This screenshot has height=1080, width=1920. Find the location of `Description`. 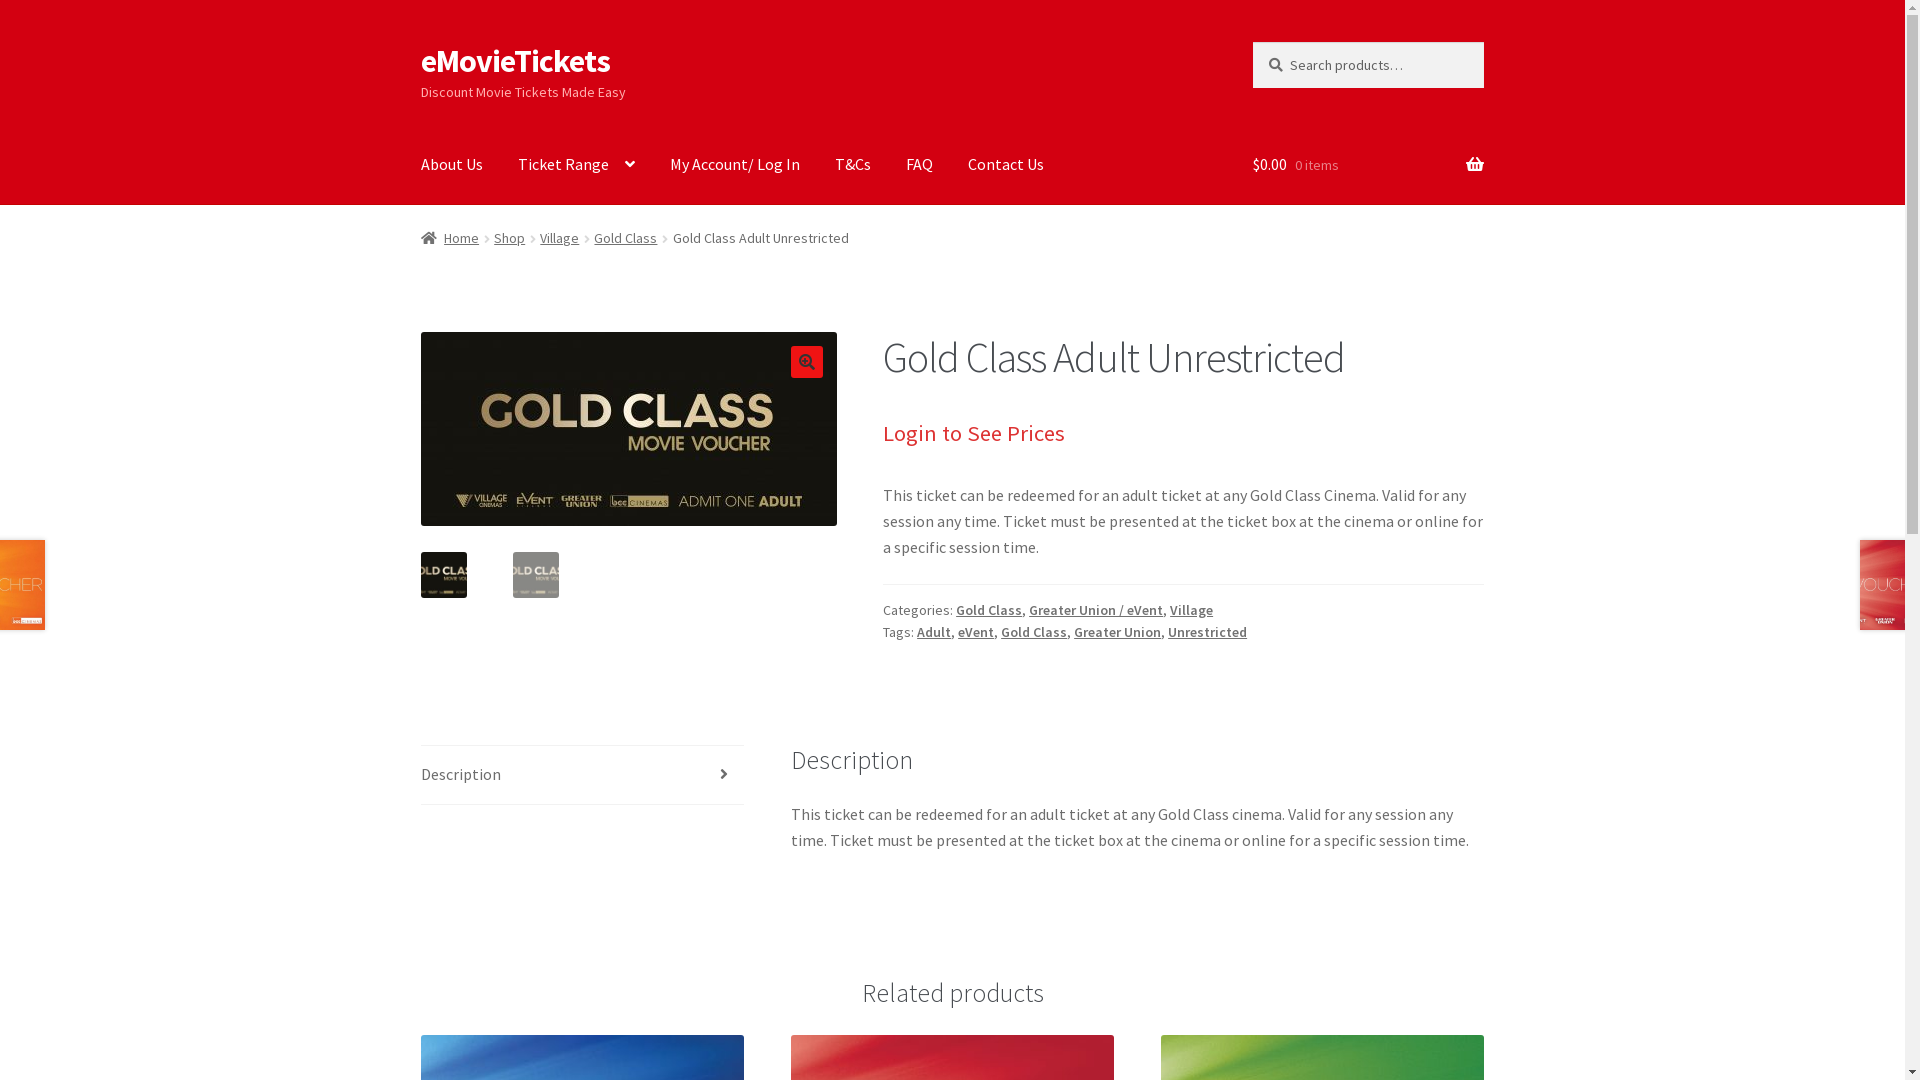

Description is located at coordinates (583, 775).